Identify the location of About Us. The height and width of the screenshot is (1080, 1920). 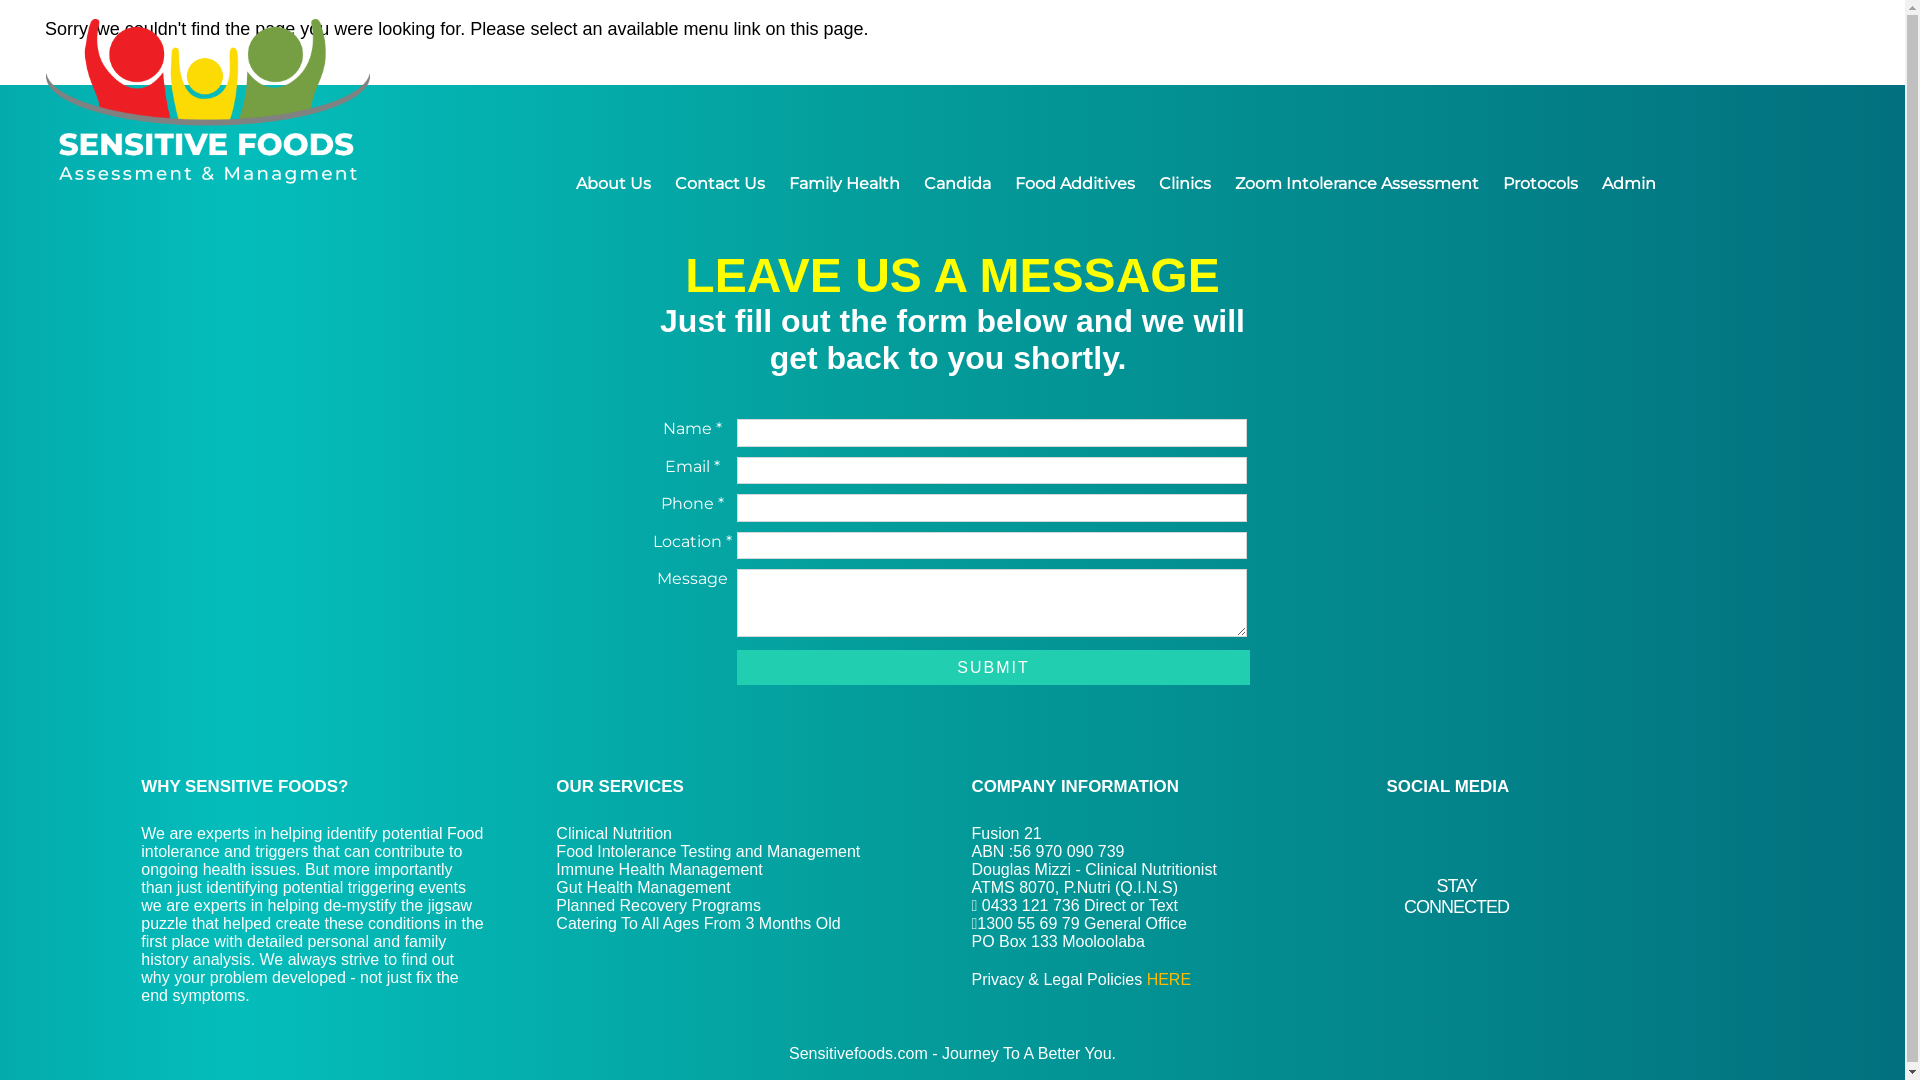
(614, 184).